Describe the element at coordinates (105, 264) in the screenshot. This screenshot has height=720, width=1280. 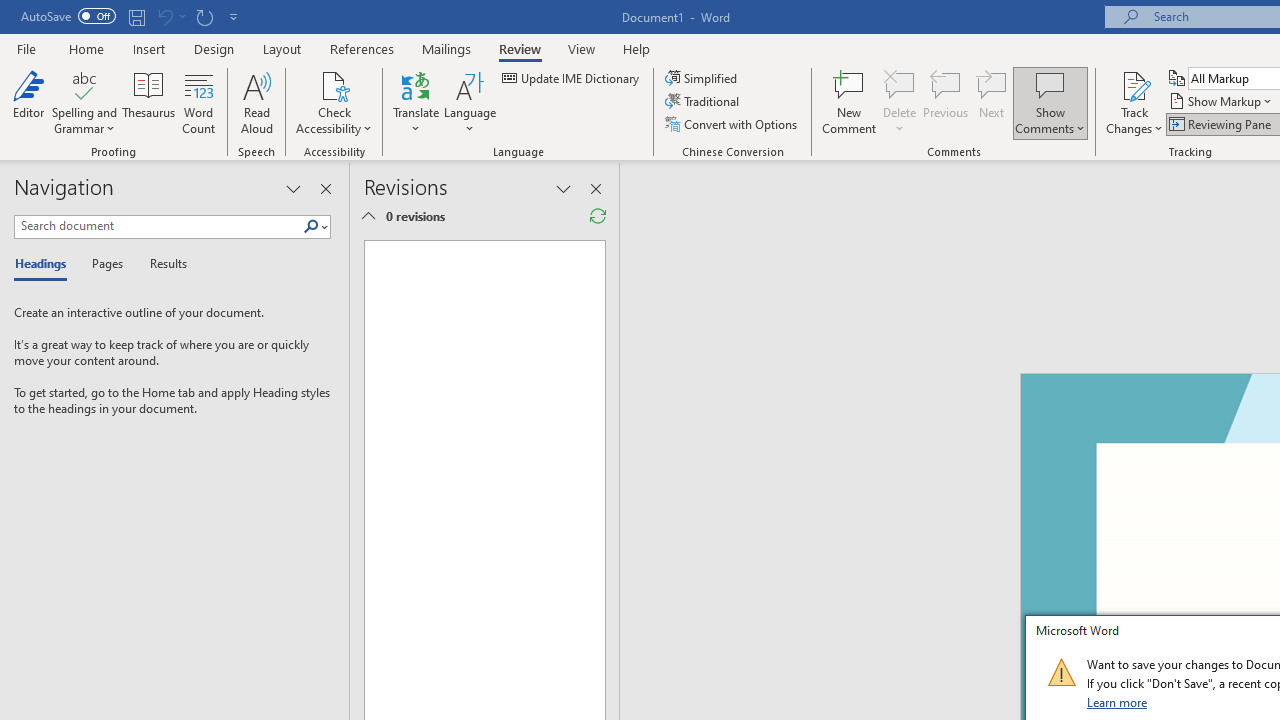
I see `Pages` at that location.